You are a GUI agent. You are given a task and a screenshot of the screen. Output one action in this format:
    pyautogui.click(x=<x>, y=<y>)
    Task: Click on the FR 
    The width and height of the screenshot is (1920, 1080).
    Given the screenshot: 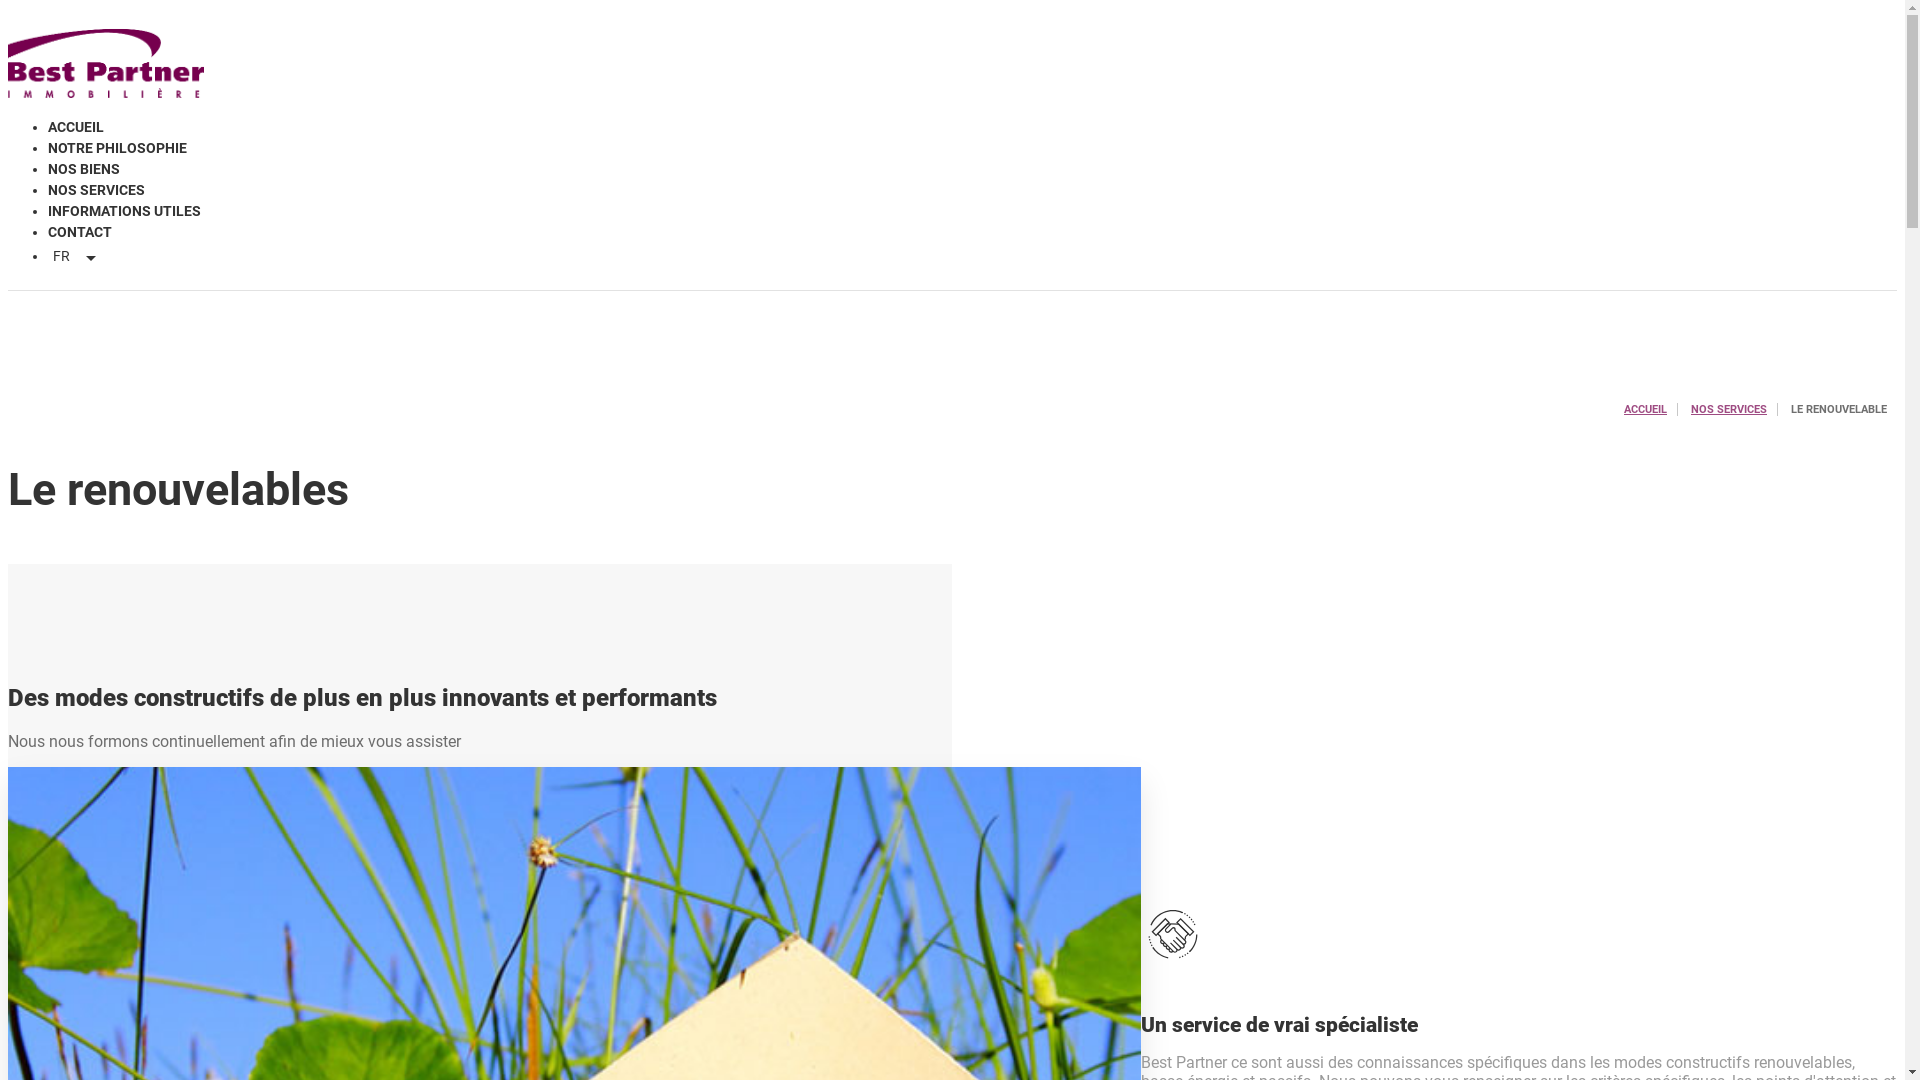 What is the action you would take?
    pyautogui.click(x=76, y=258)
    